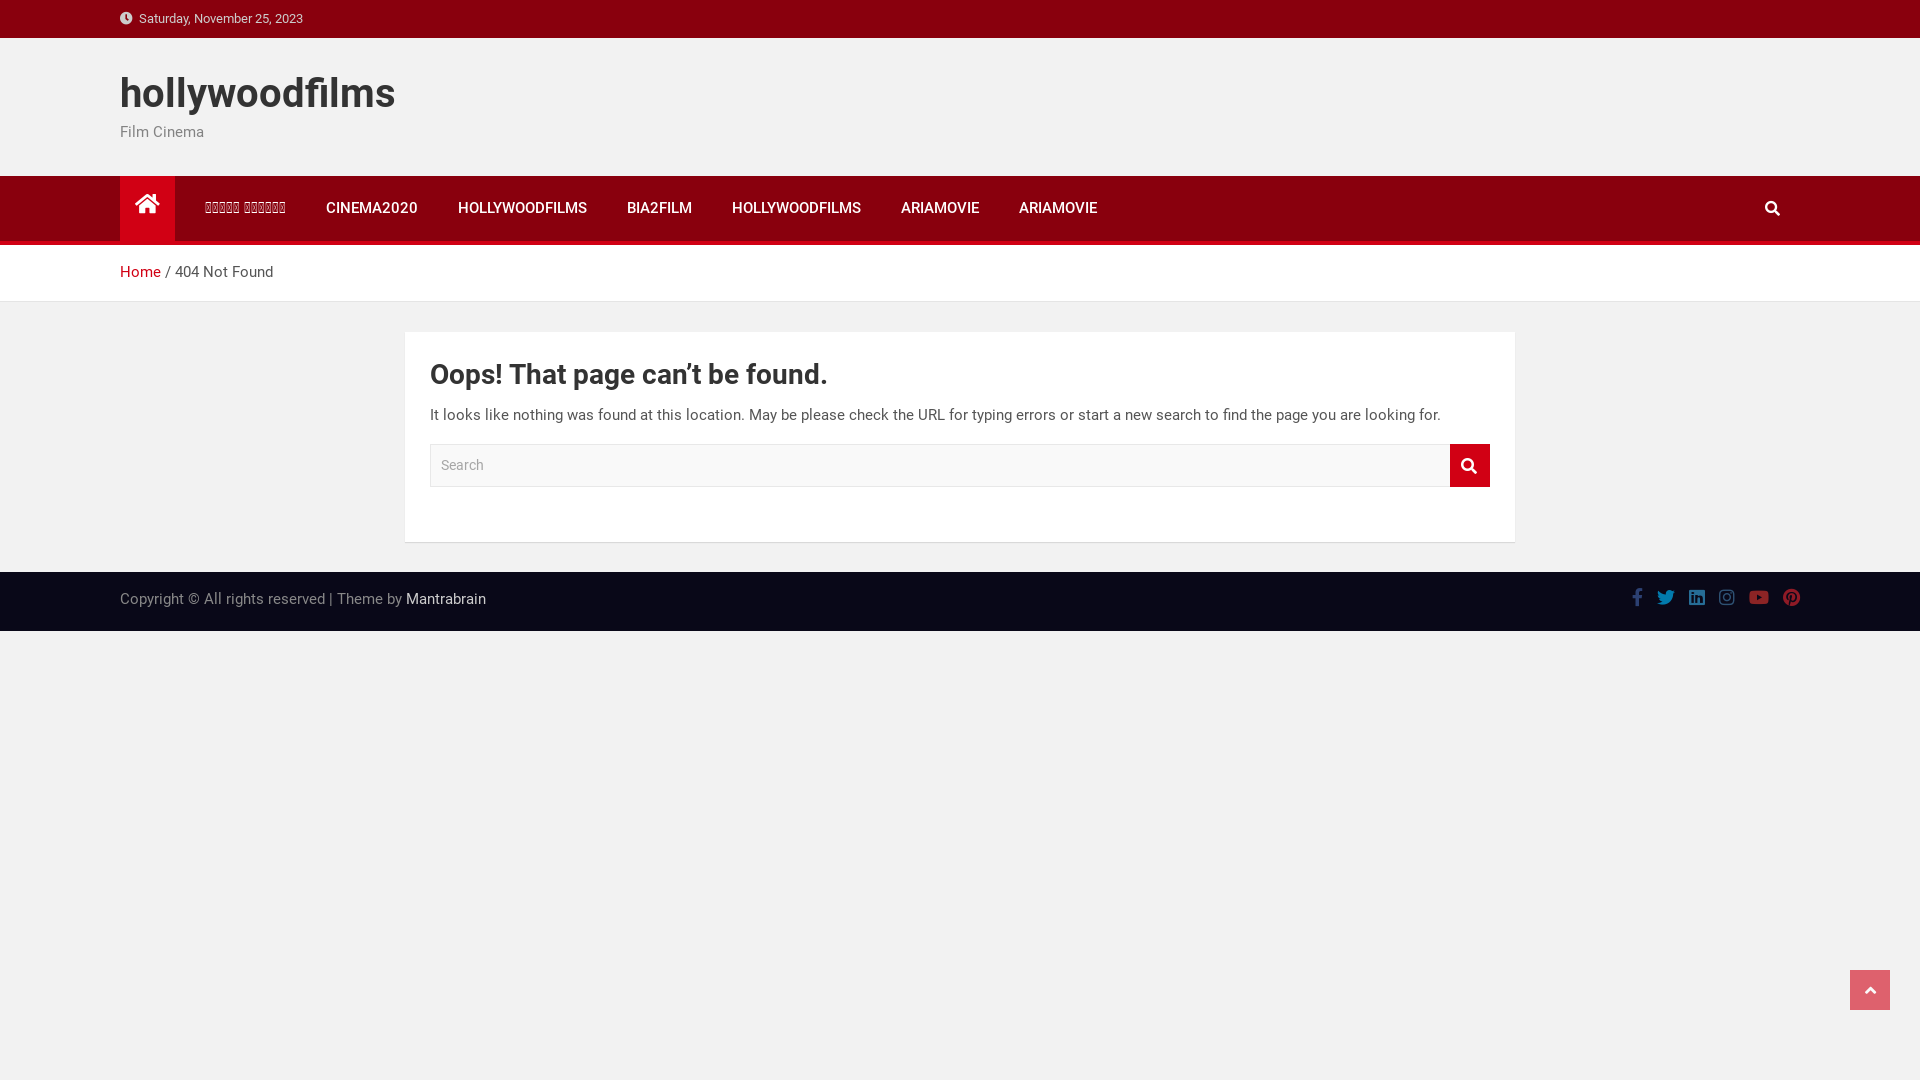 This screenshot has width=1920, height=1080. Describe the element at coordinates (140, 272) in the screenshot. I see `Home` at that location.